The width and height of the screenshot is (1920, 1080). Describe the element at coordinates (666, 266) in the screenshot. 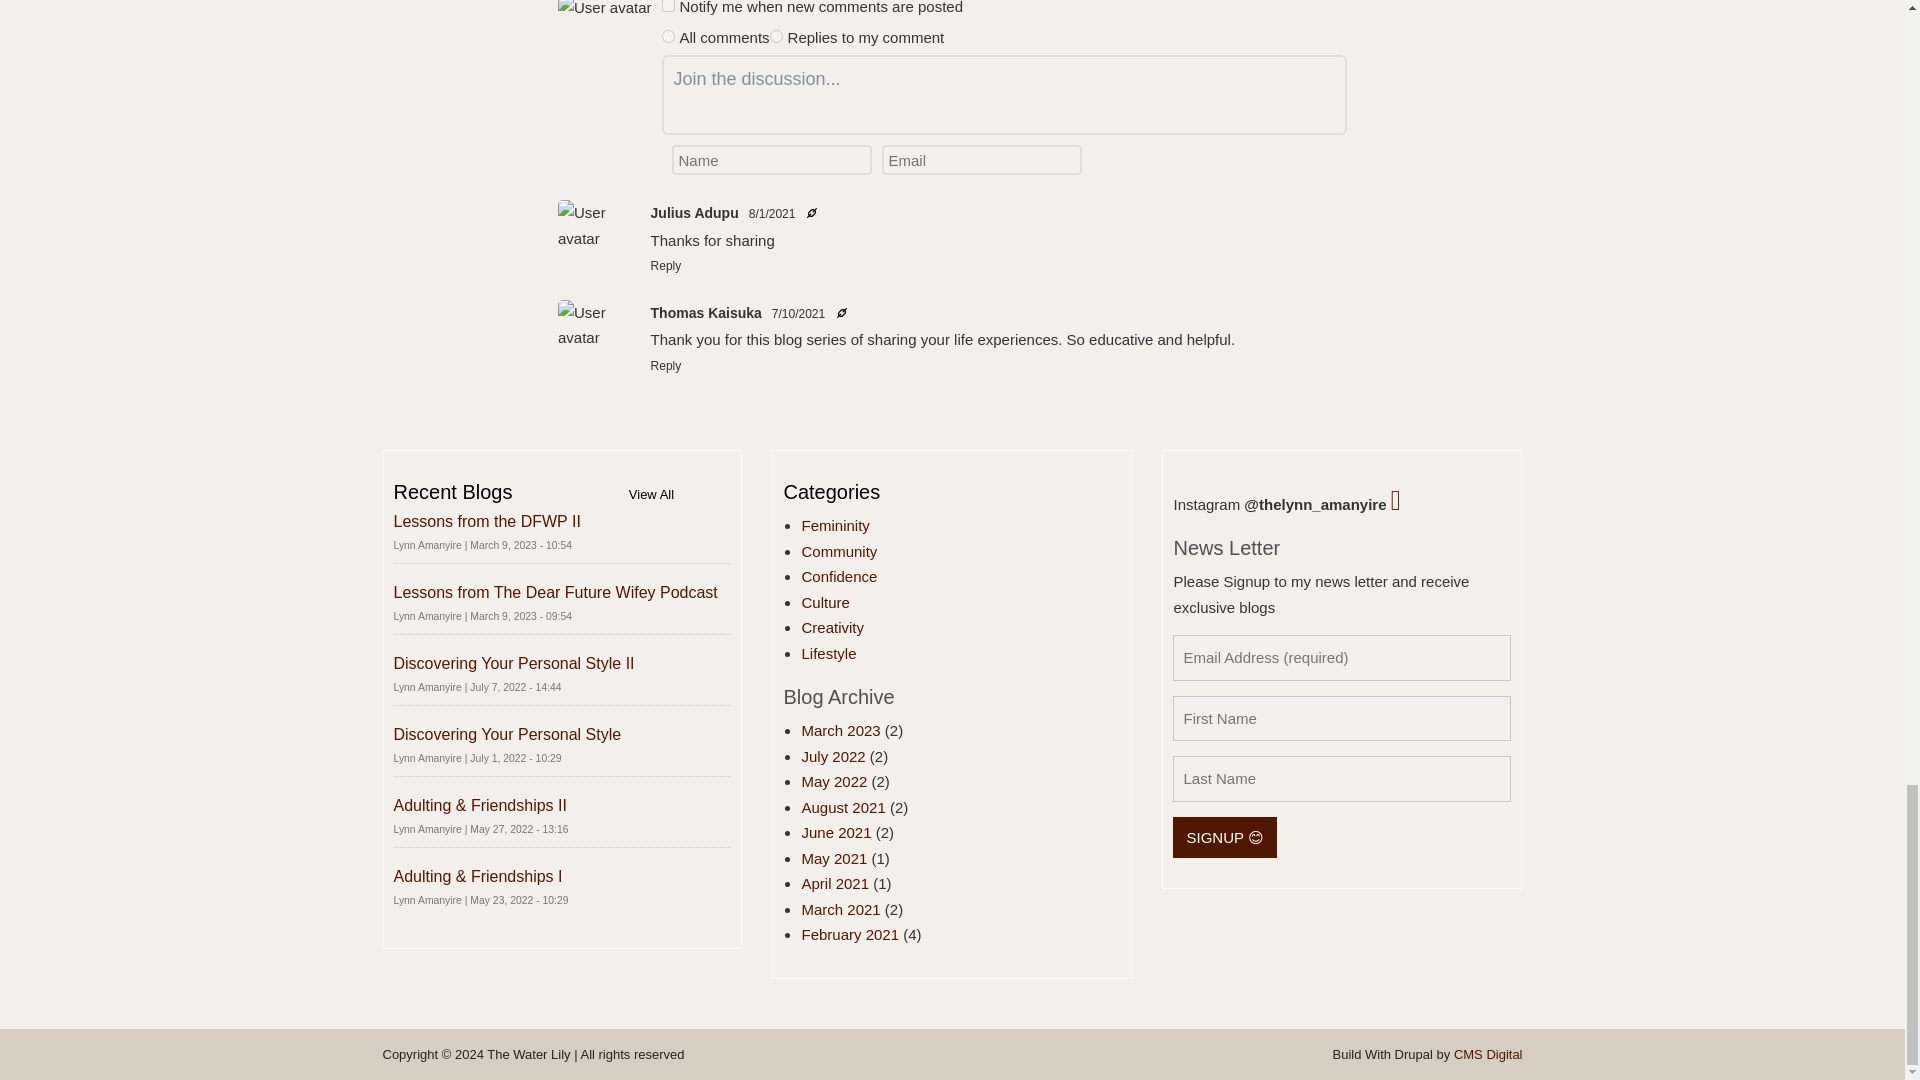

I see `Reply` at that location.